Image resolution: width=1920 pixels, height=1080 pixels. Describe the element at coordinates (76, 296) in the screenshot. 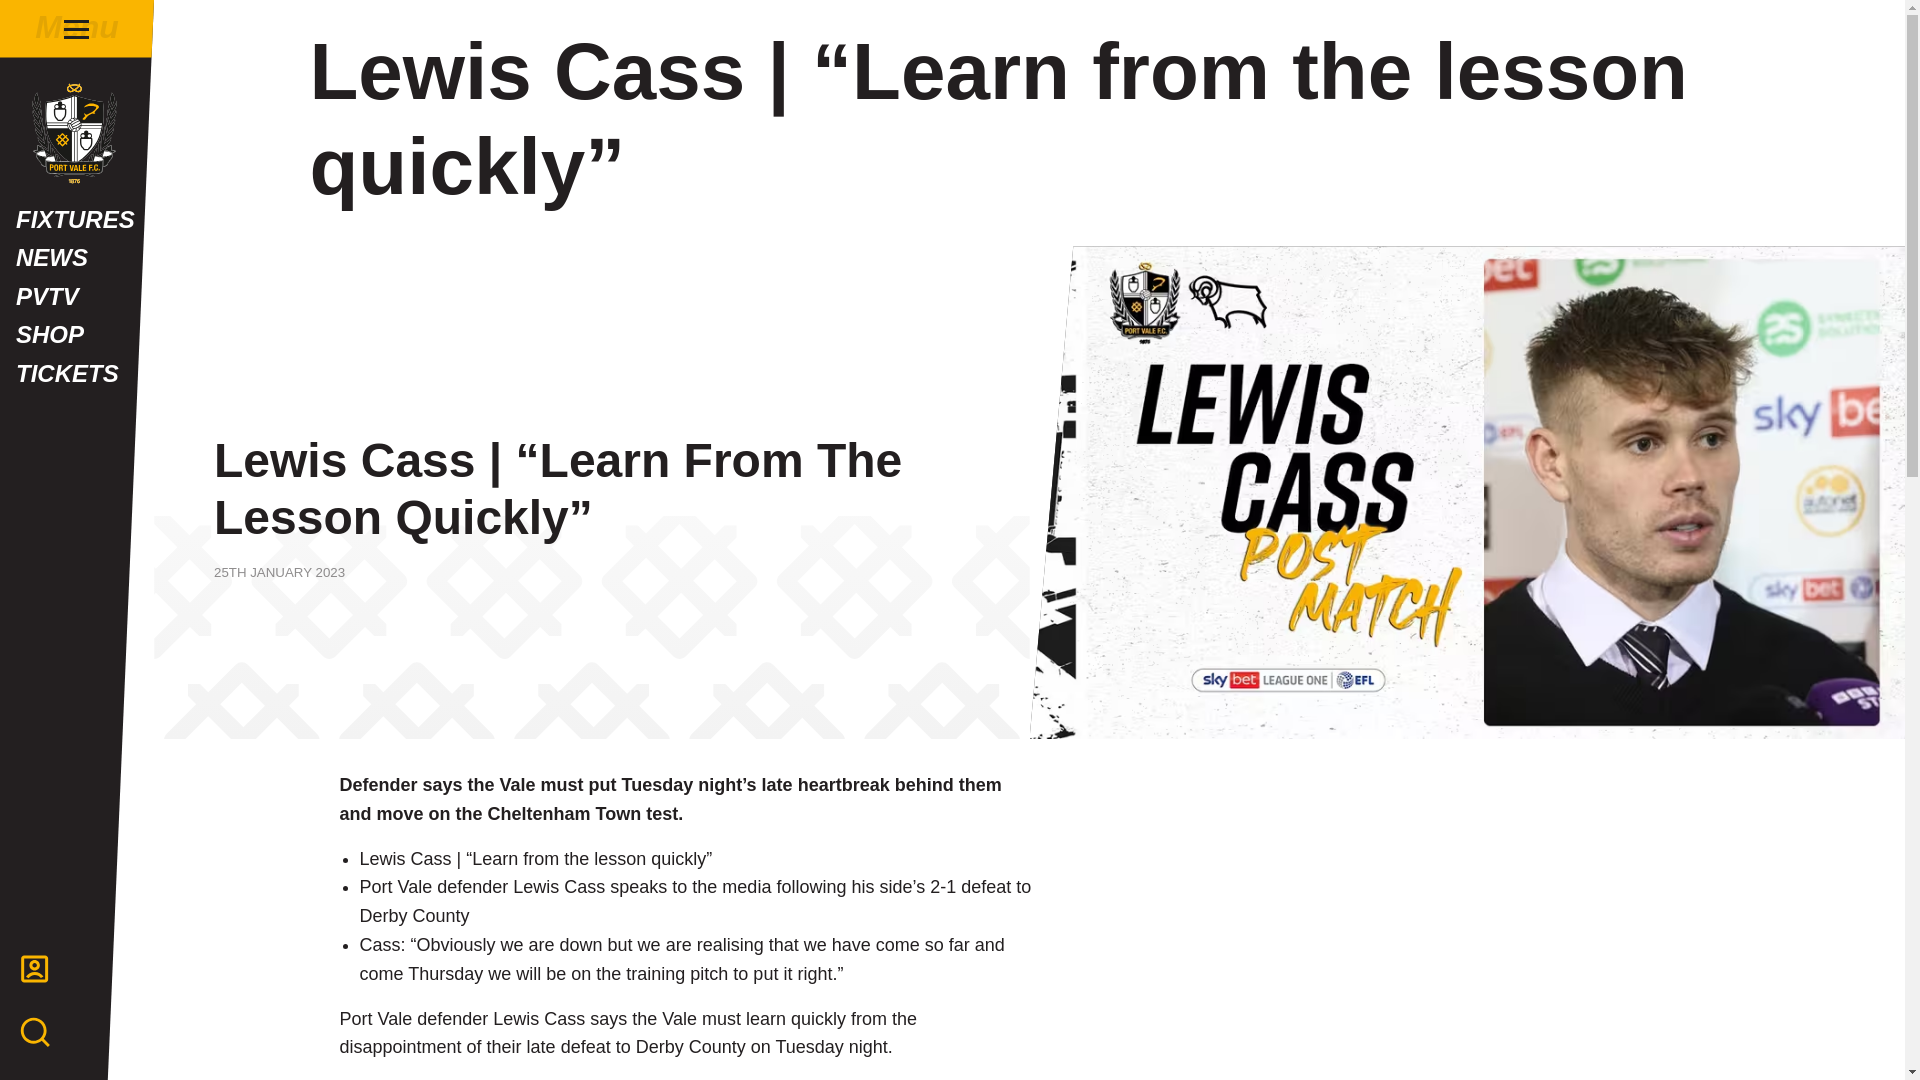

I see `PVTV` at that location.